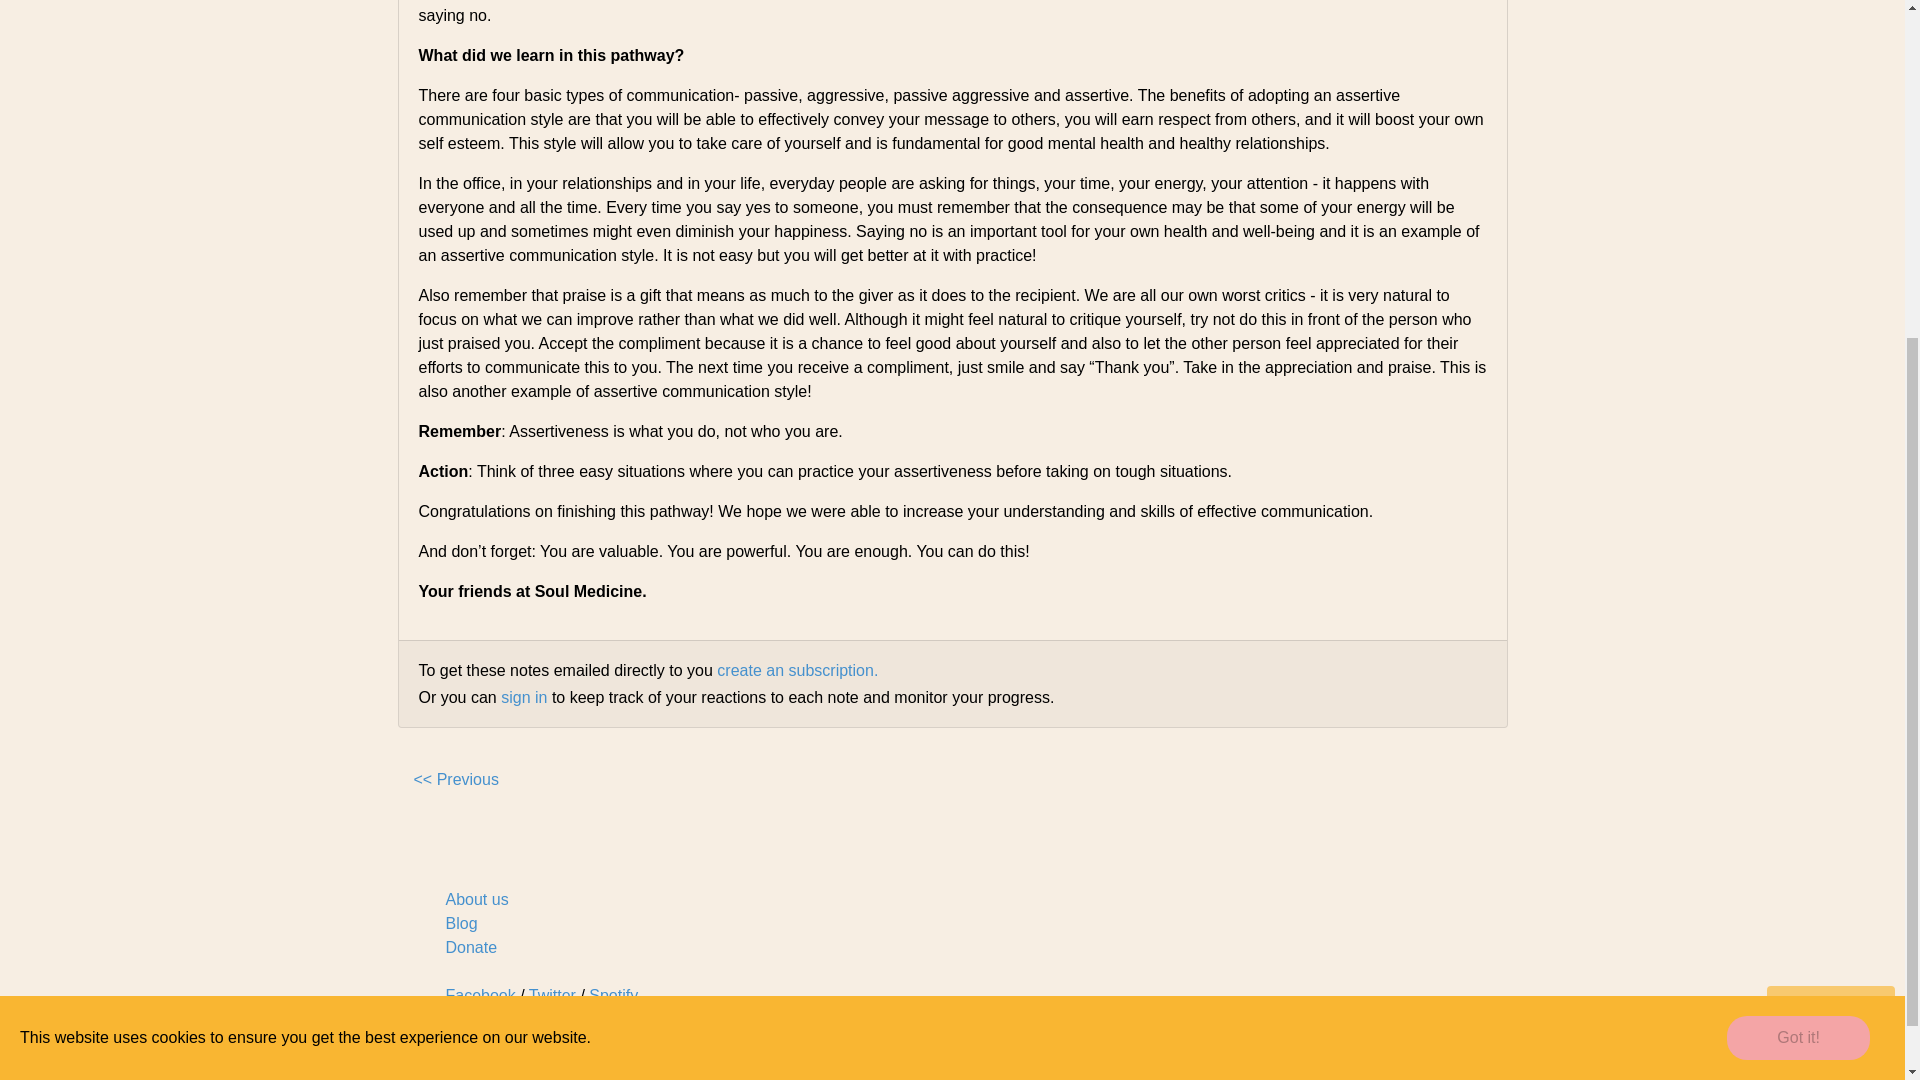 Image resolution: width=1920 pixels, height=1080 pixels. I want to click on Twitter, so click(552, 996).